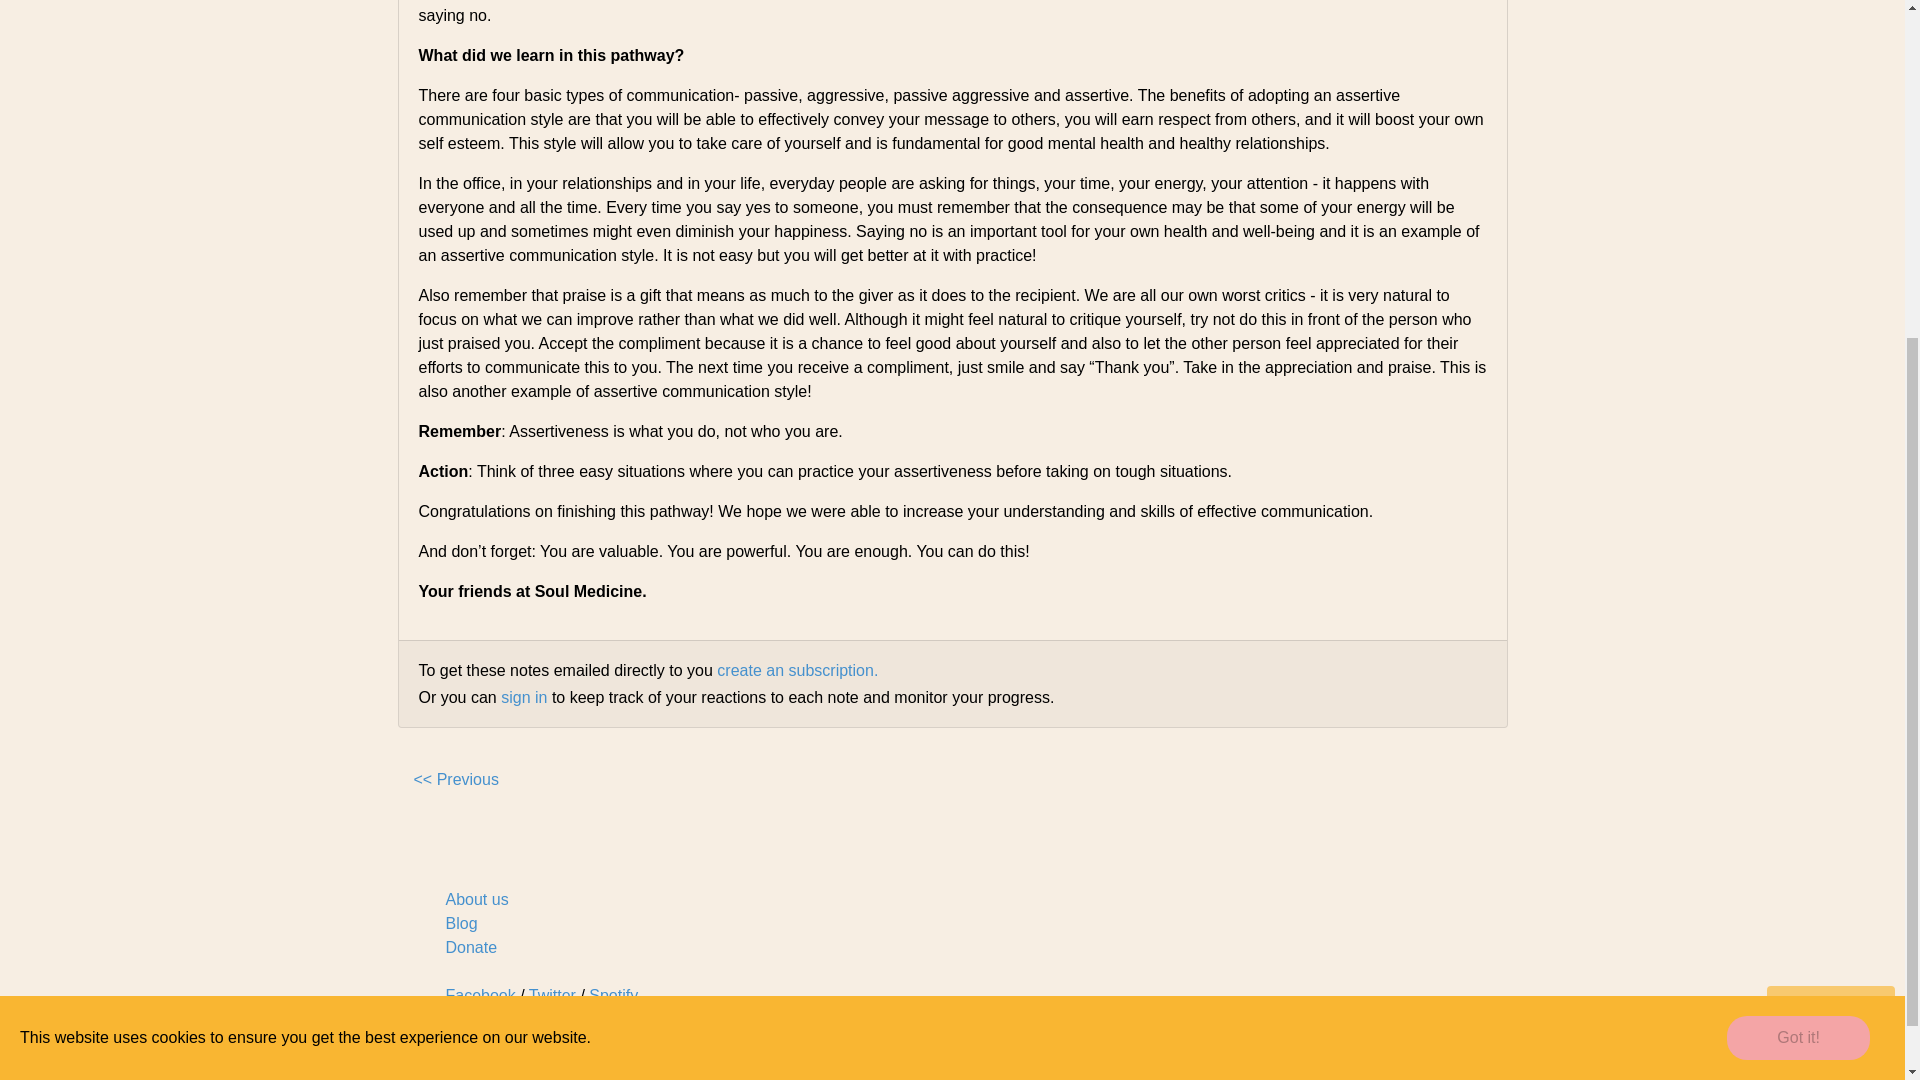 Image resolution: width=1920 pixels, height=1080 pixels. I want to click on Twitter, so click(552, 996).